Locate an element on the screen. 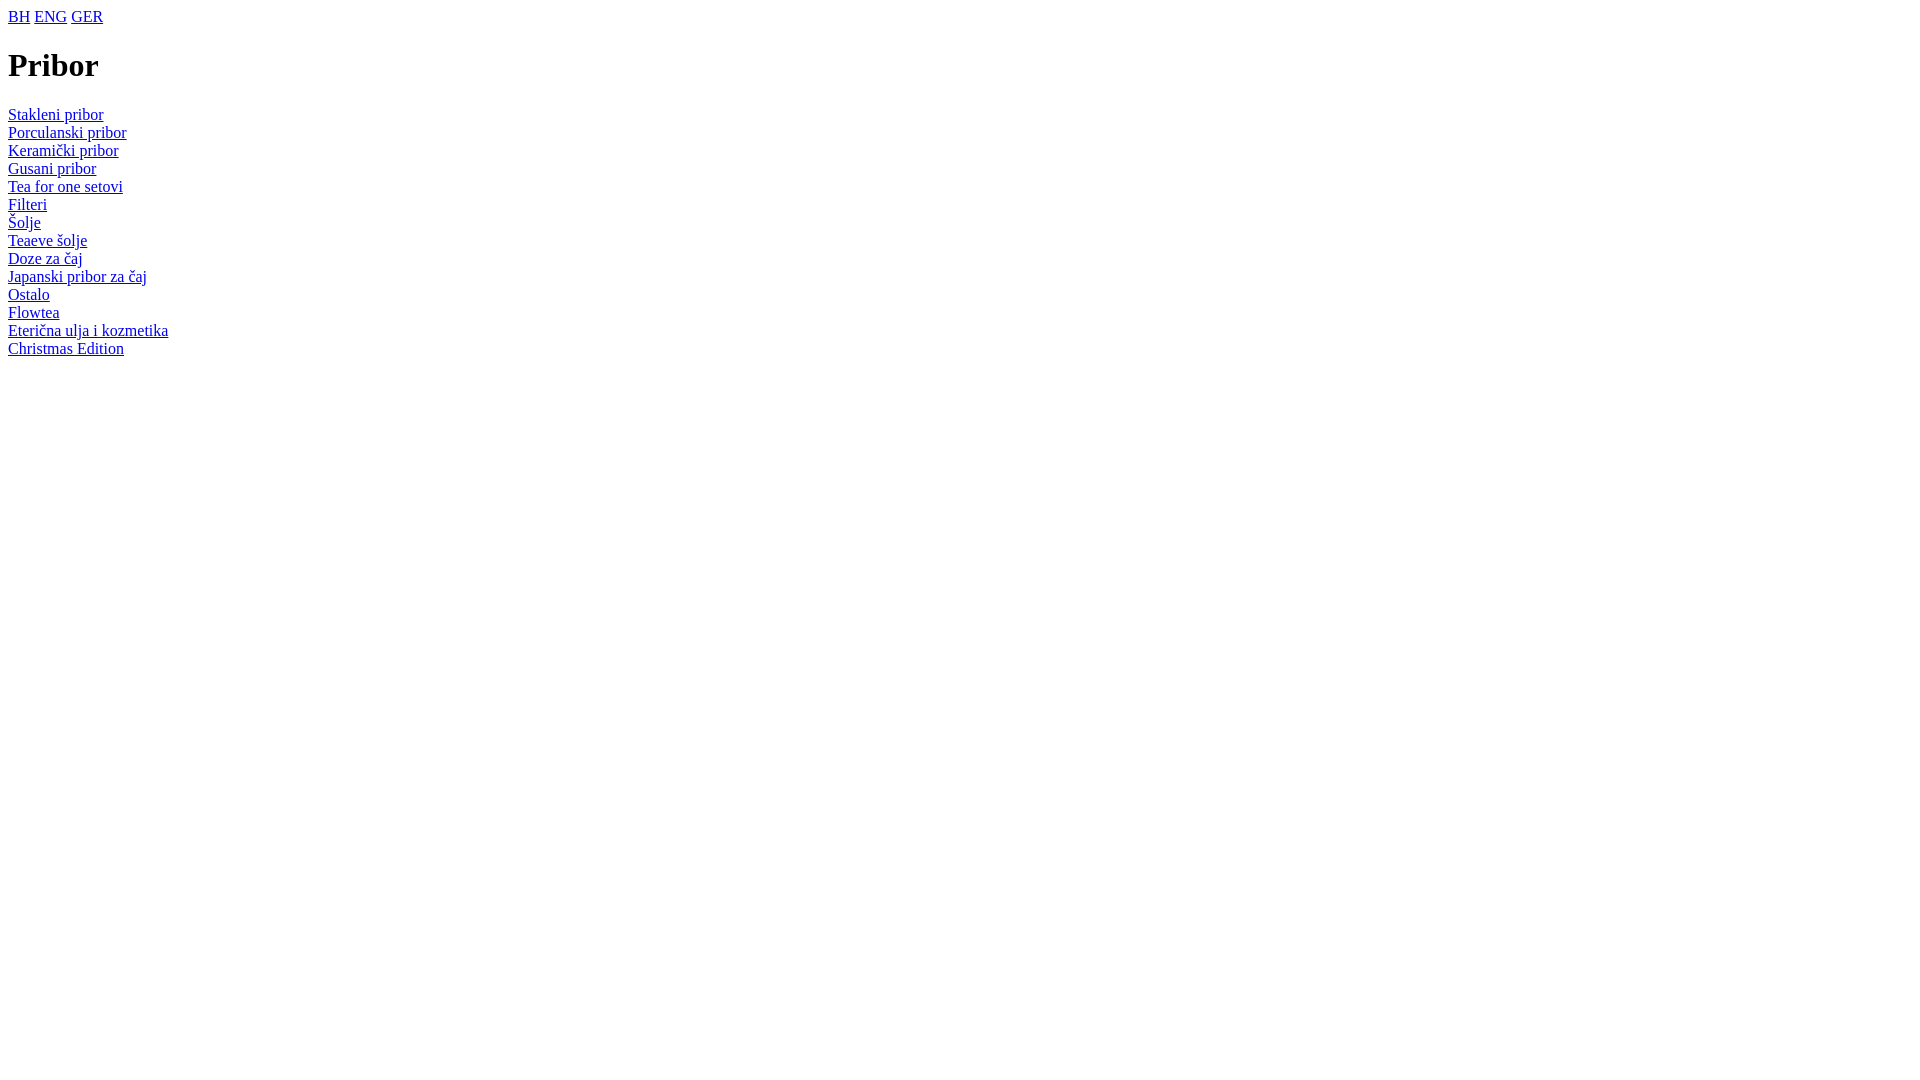 This screenshot has height=1080, width=1920. Porculanski pribor is located at coordinates (68, 132).